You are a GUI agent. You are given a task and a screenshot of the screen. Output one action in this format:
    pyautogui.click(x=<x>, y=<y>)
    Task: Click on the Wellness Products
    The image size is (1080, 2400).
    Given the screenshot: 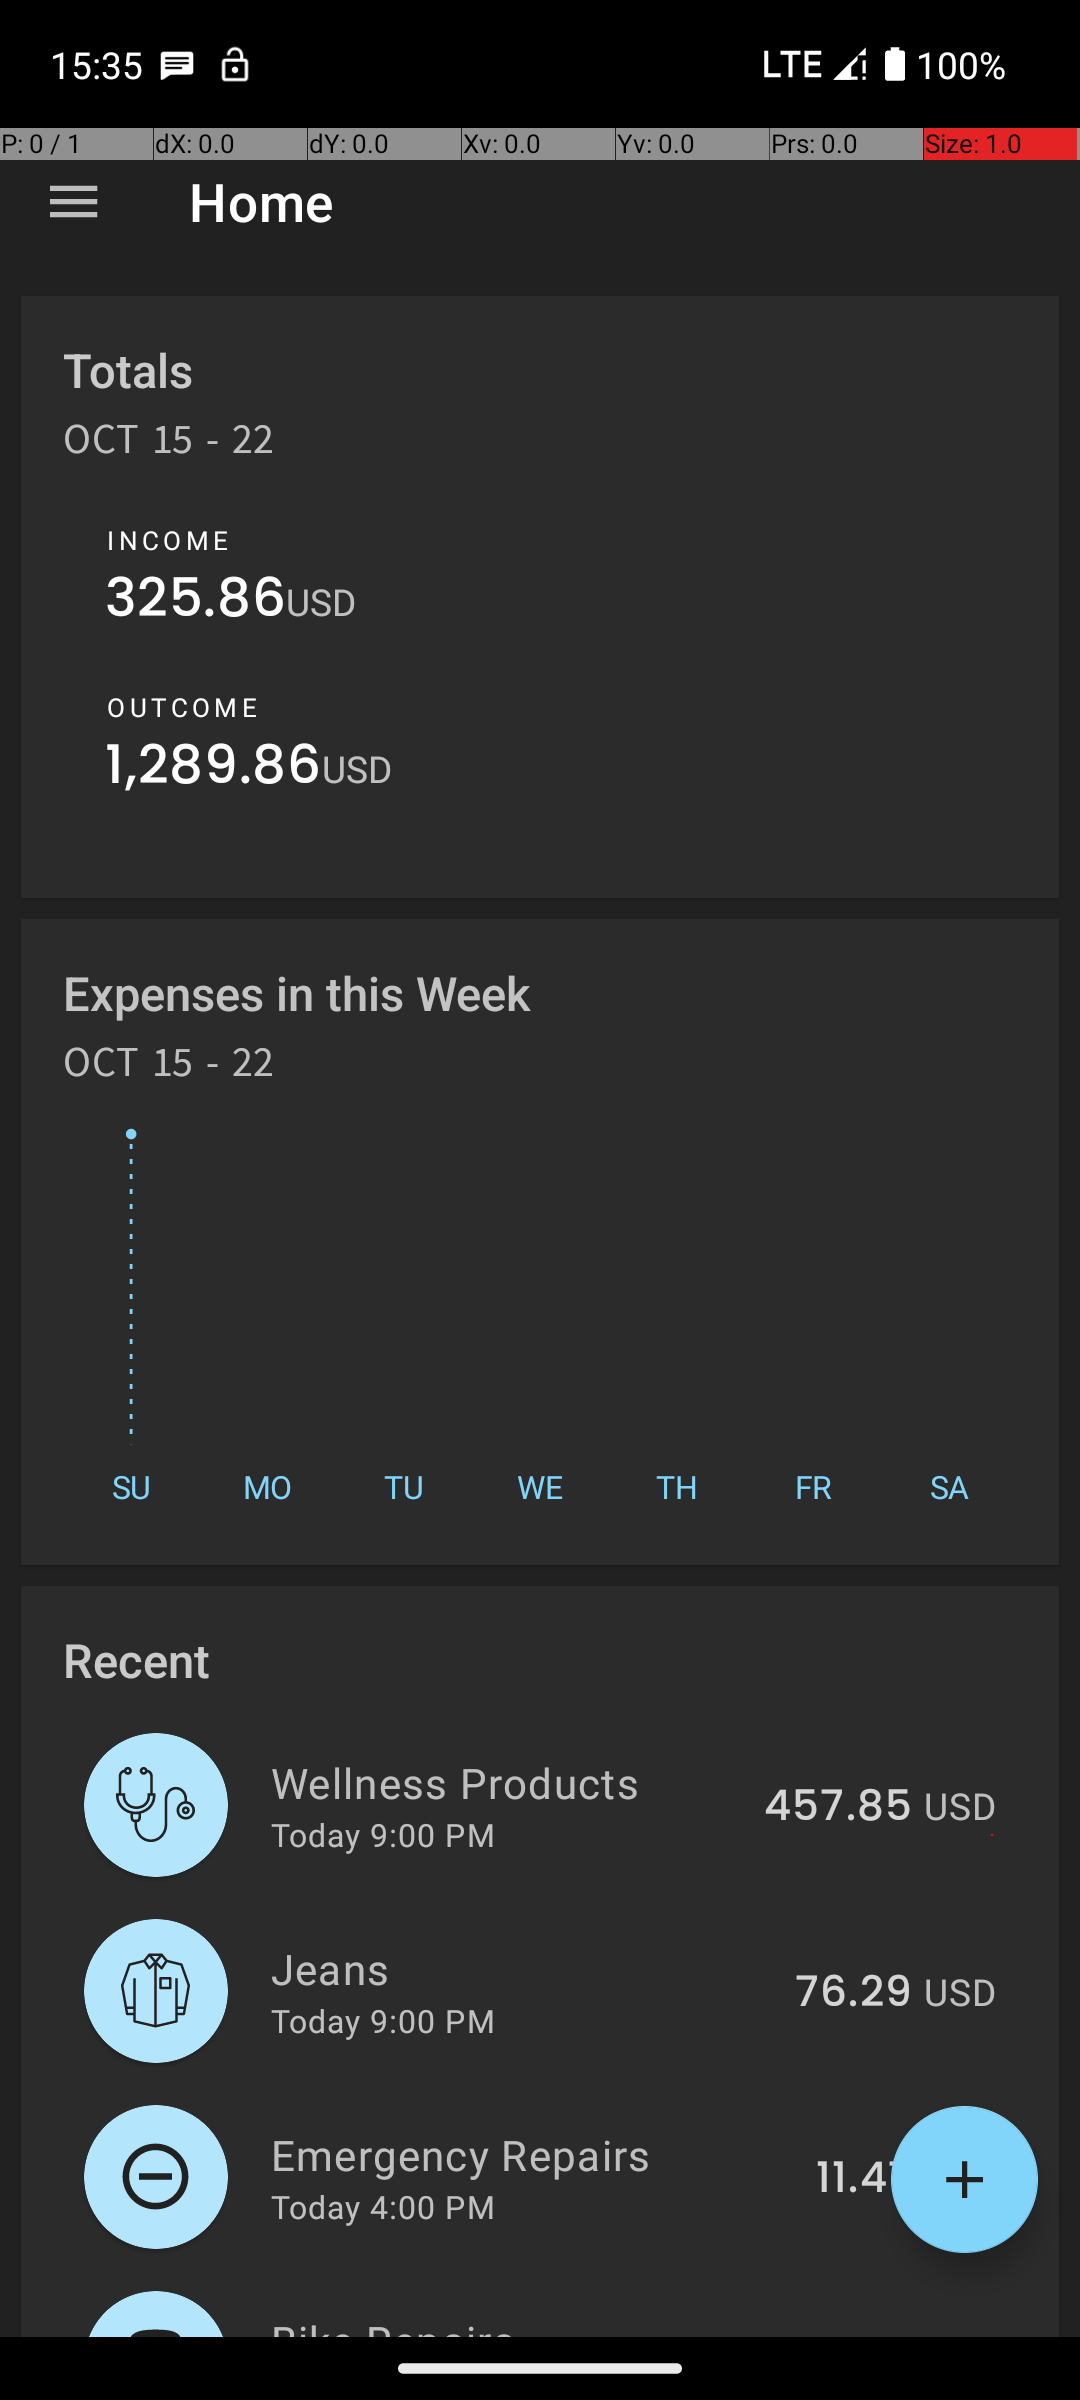 What is the action you would take?
    pyautogui.click(x=506, y=1782)
    